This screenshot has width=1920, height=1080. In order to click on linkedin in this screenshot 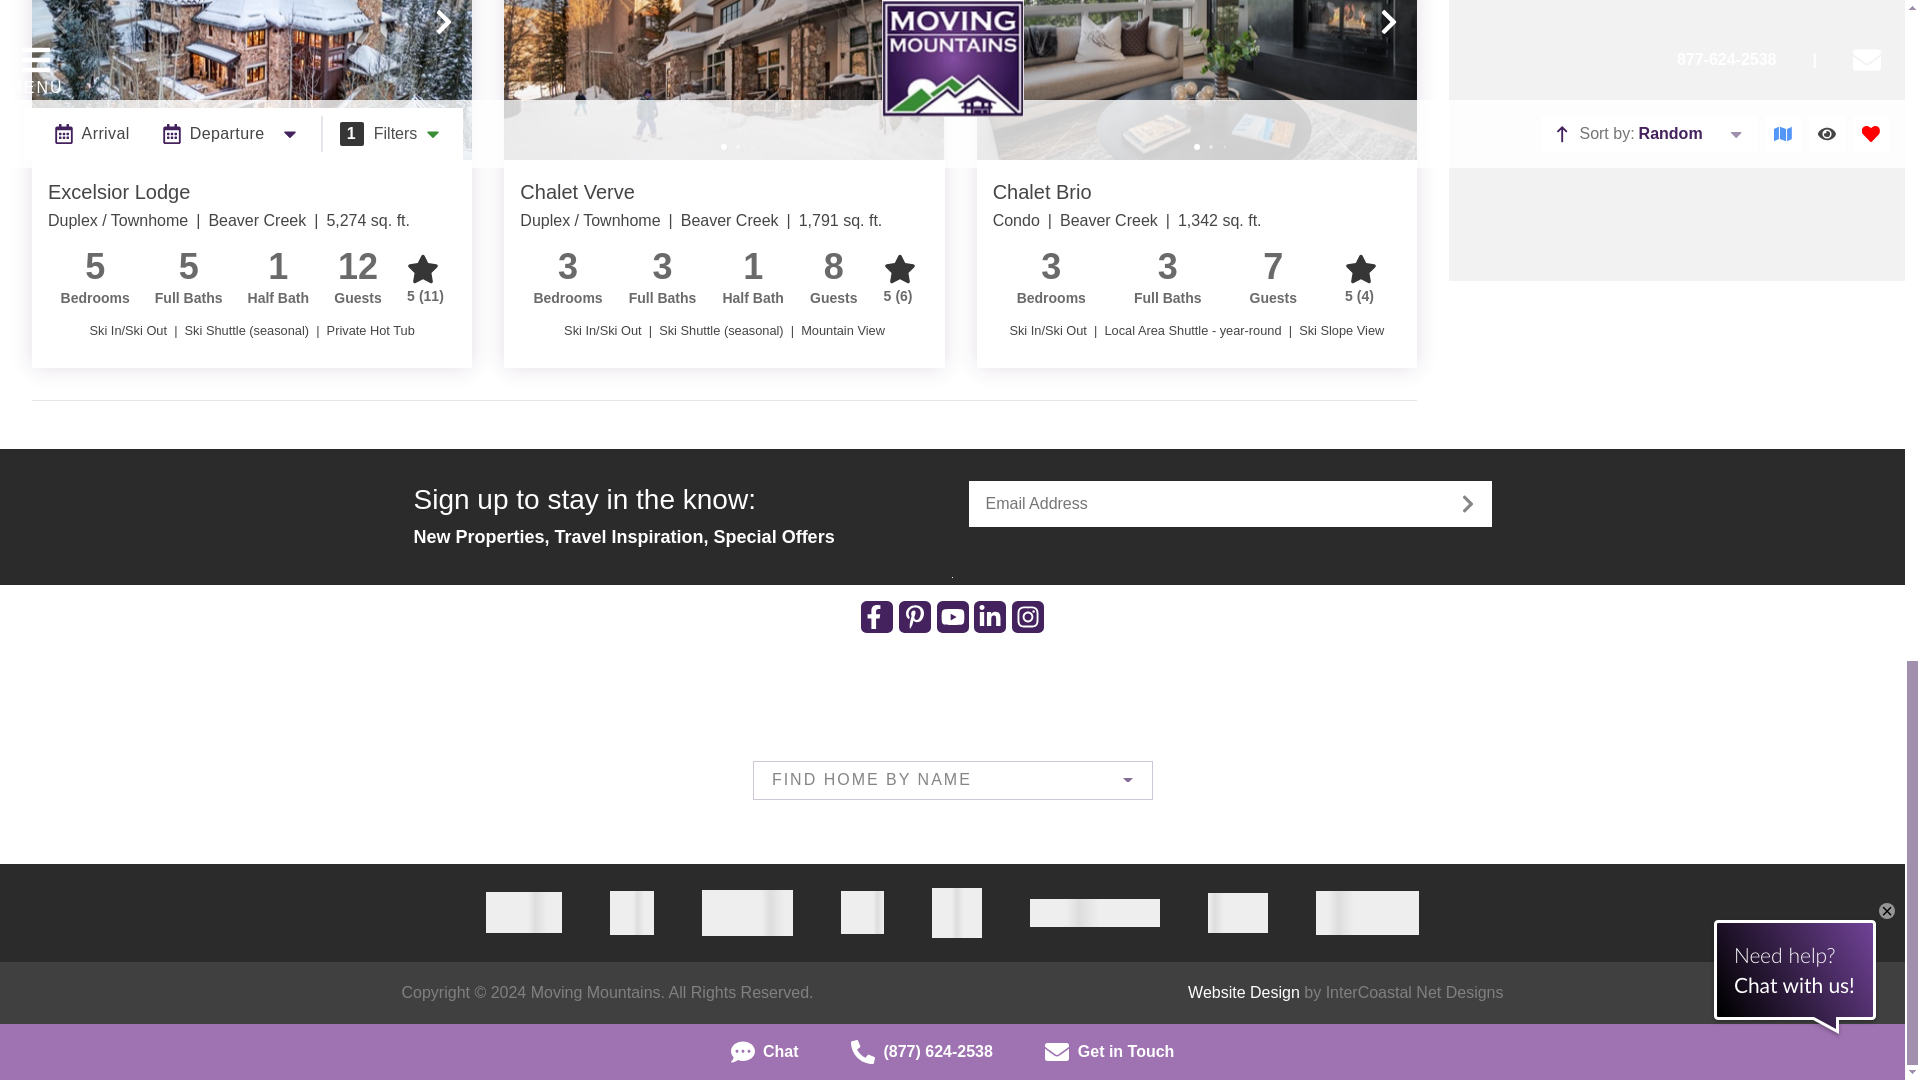, I will do `click(990, 616)`.